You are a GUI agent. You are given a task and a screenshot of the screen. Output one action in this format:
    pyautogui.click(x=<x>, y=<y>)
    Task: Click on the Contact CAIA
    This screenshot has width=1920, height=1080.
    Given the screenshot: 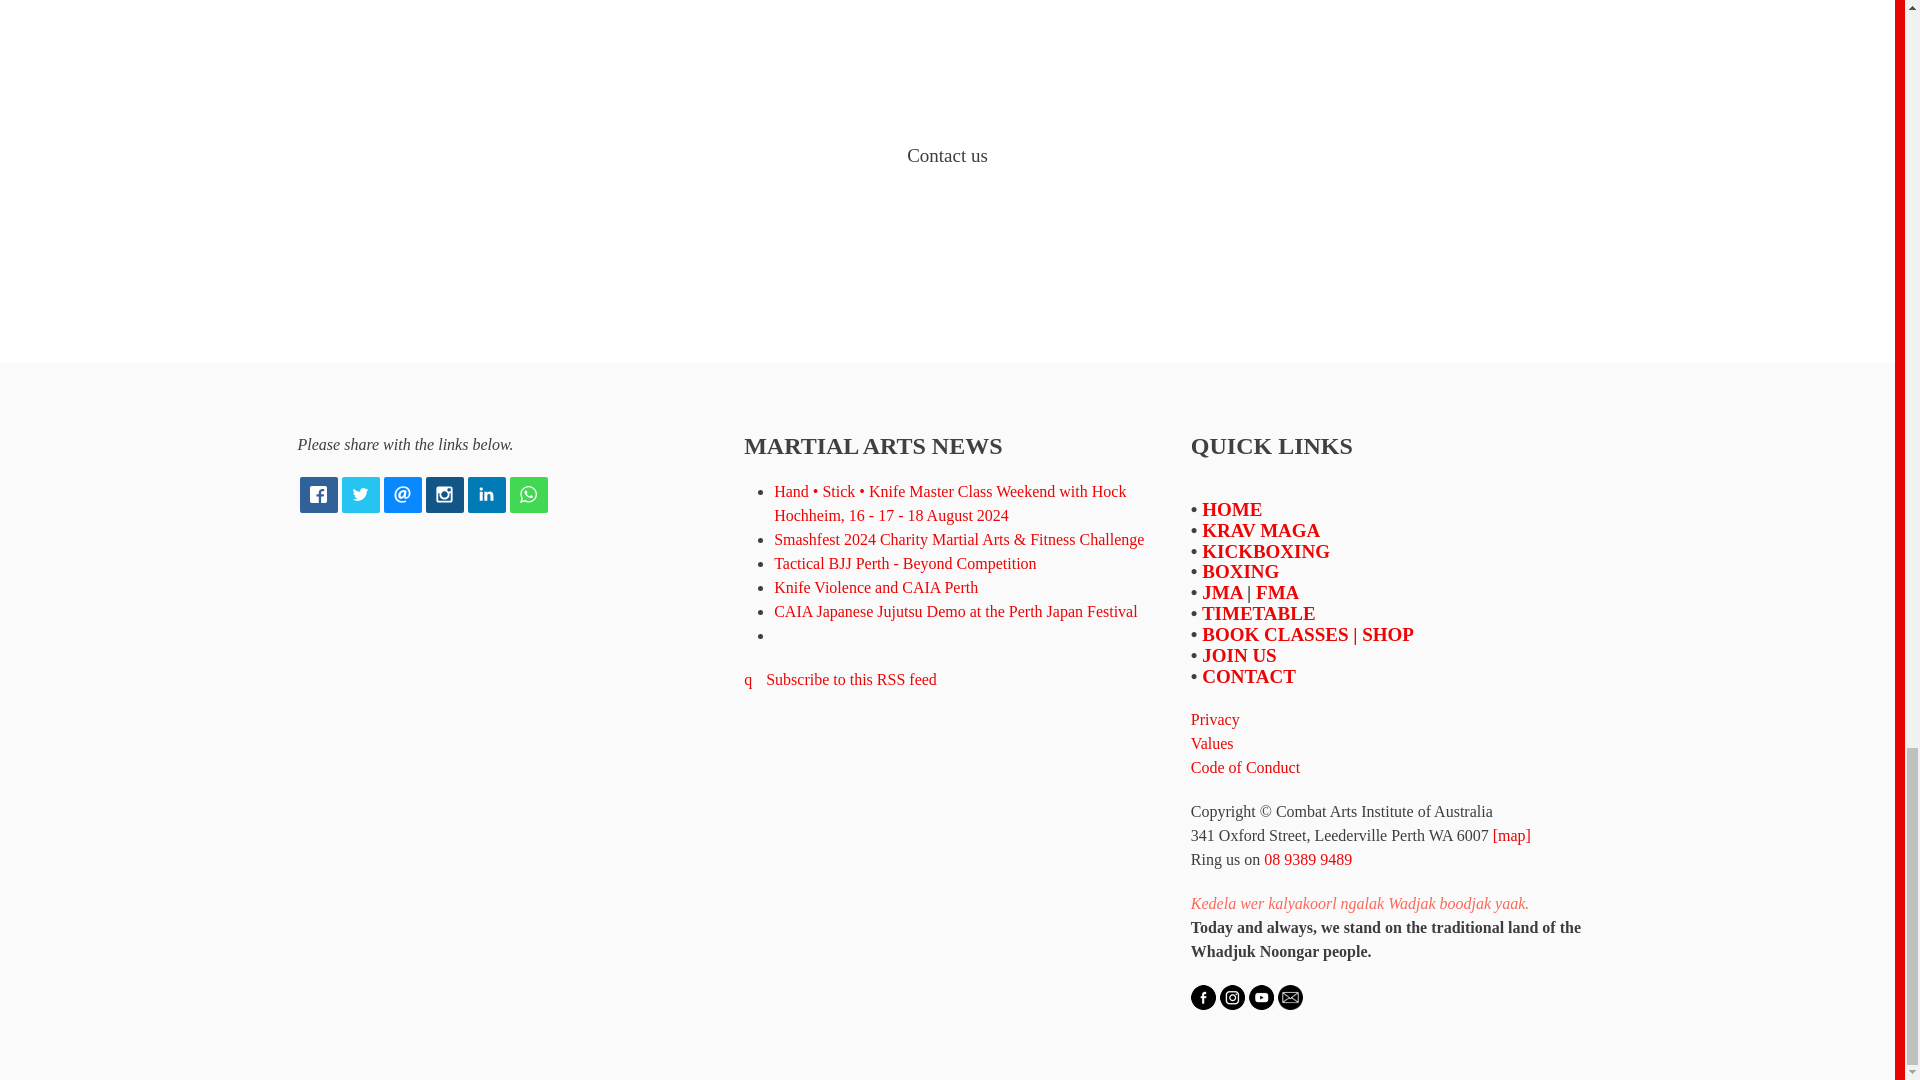 What is the action you would take?
    pyautogui.click(x=1248, y=676)
    